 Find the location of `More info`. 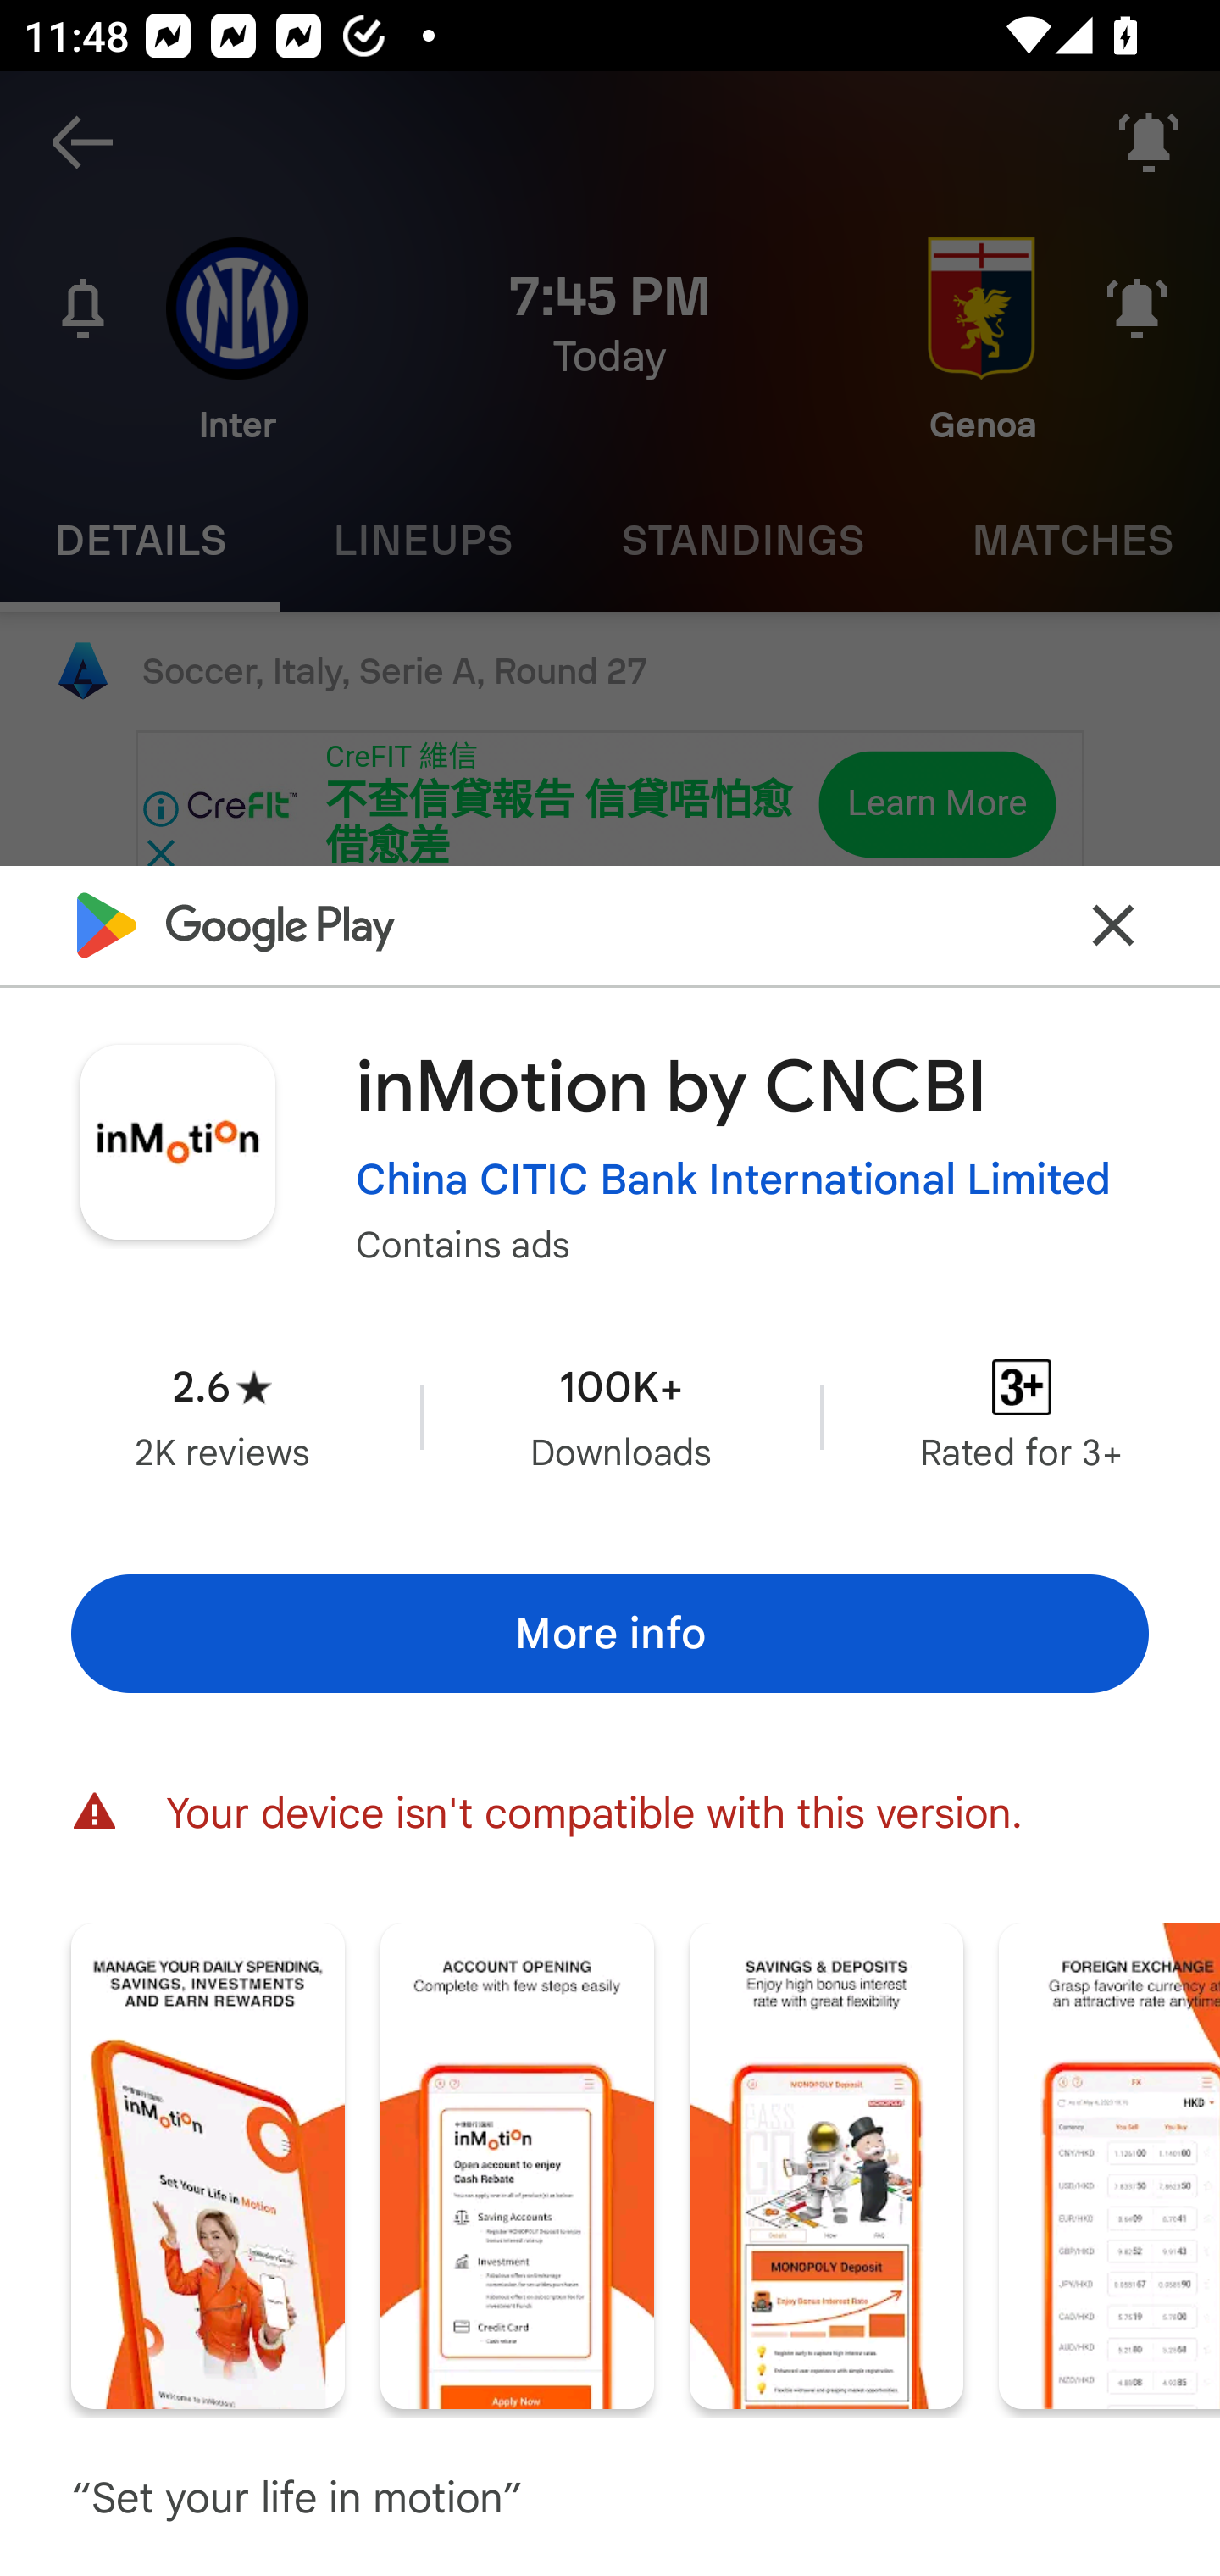

More info is located at coordinates (610, 1633).